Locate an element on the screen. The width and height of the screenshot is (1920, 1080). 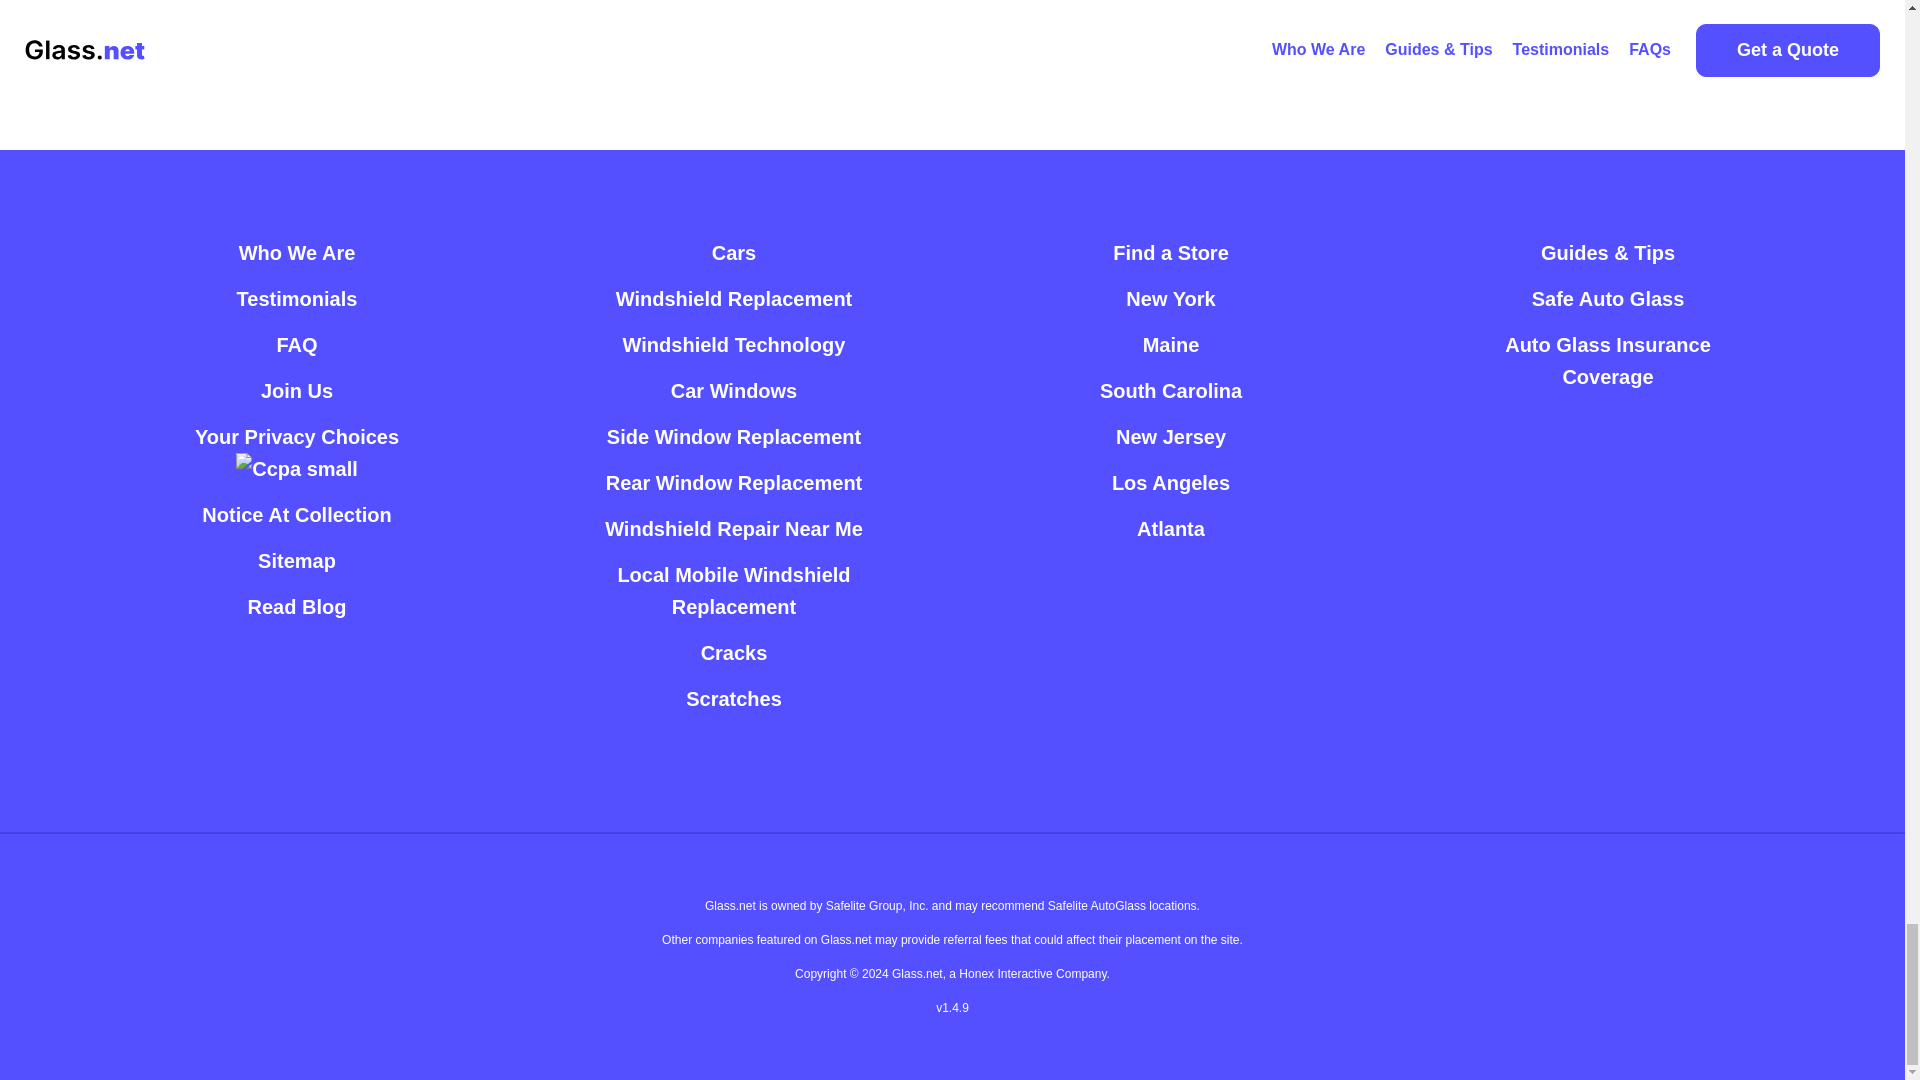
Who We Are is located at coordinates (296, 253).